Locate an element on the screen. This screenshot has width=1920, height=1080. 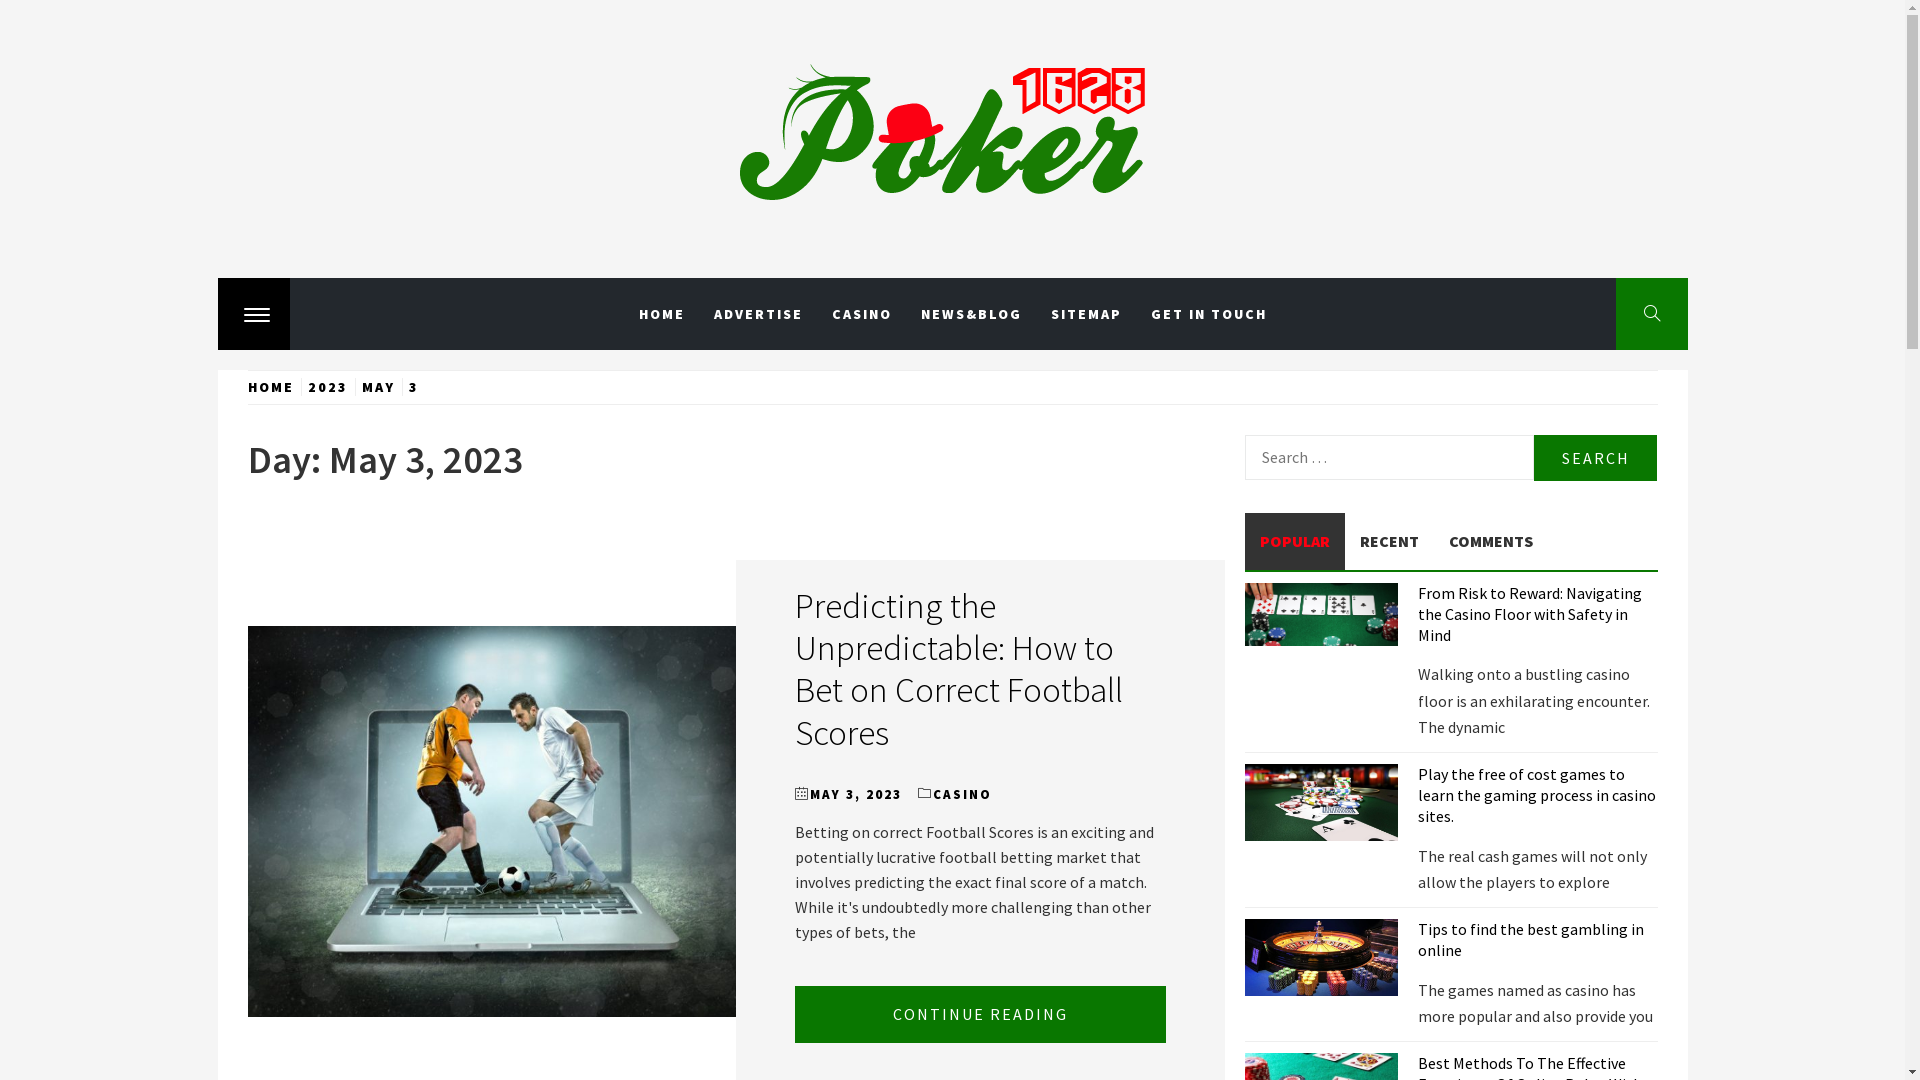
GET IN TOUCH is located at coordinates (1209, 314).